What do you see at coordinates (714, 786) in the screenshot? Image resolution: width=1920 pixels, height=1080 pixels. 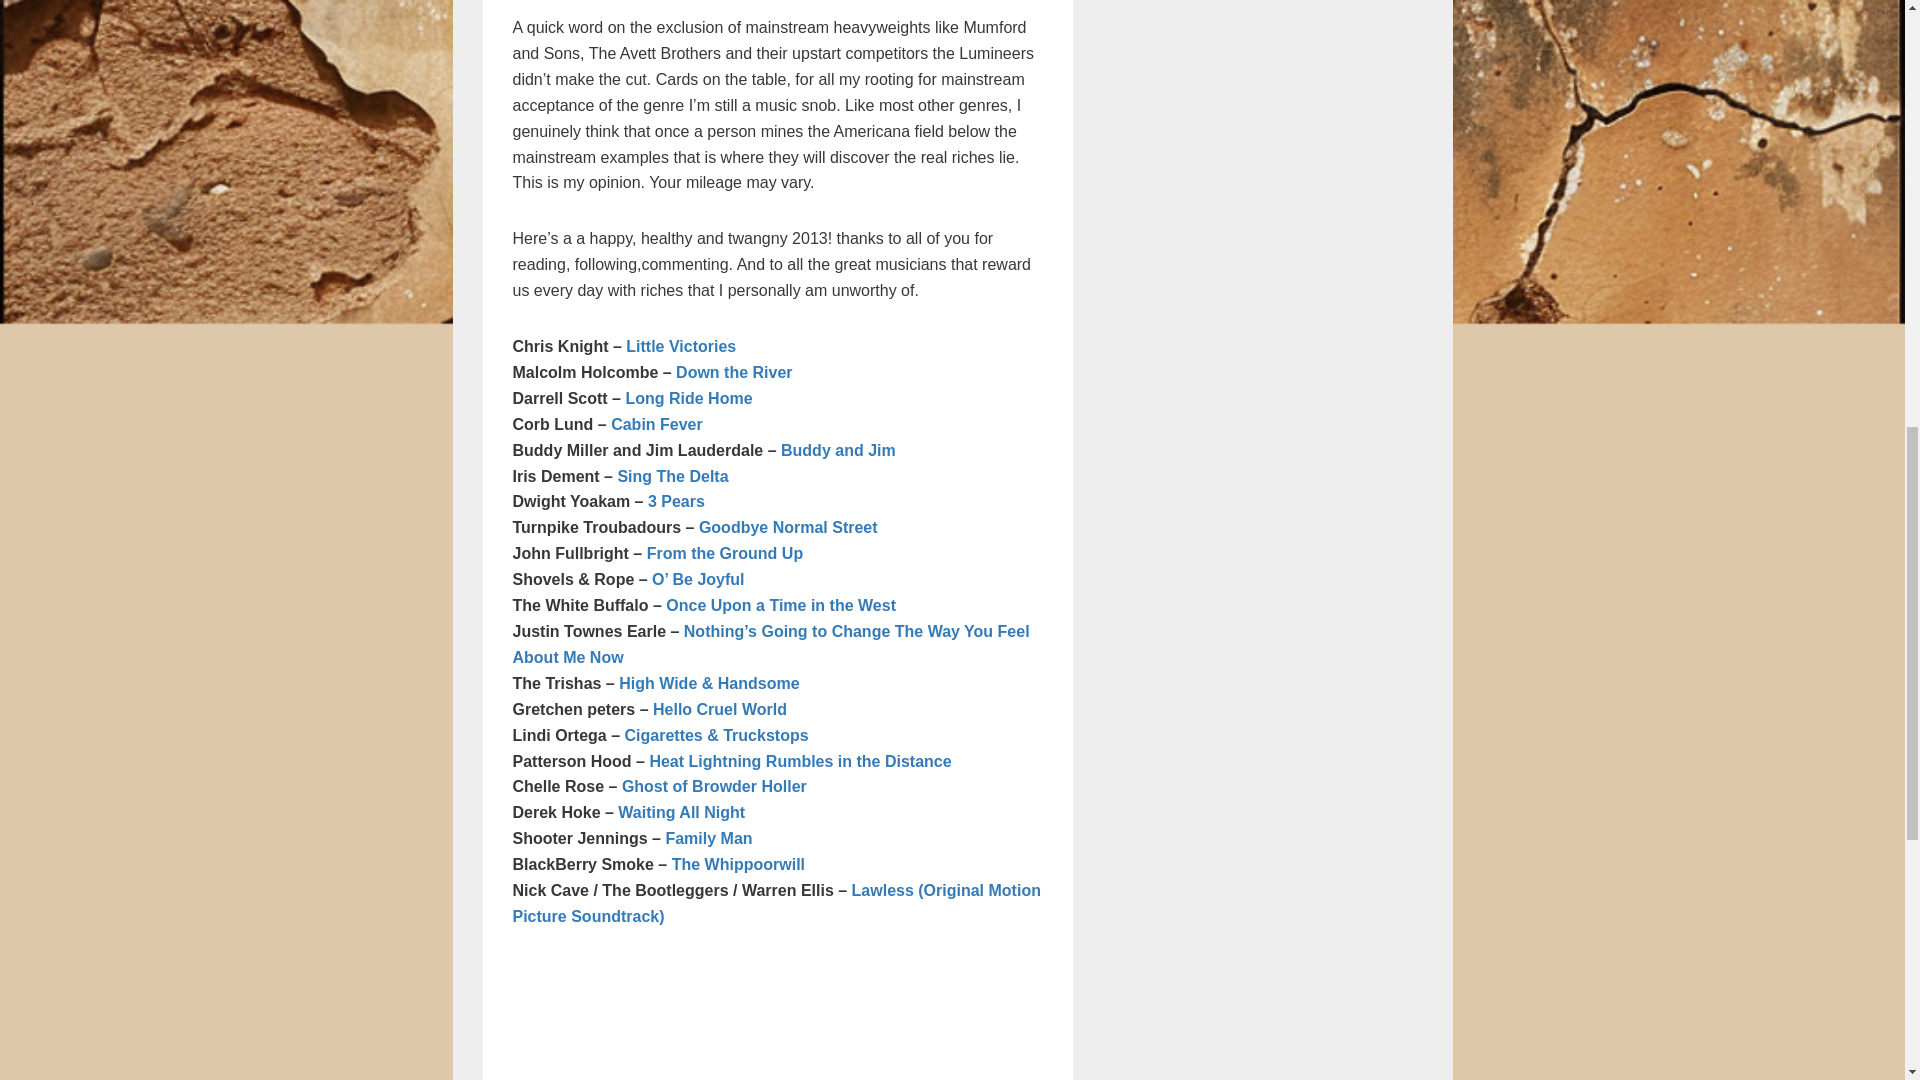 I see `Ghost of Browder Holler` at bounding box center [714, 786].